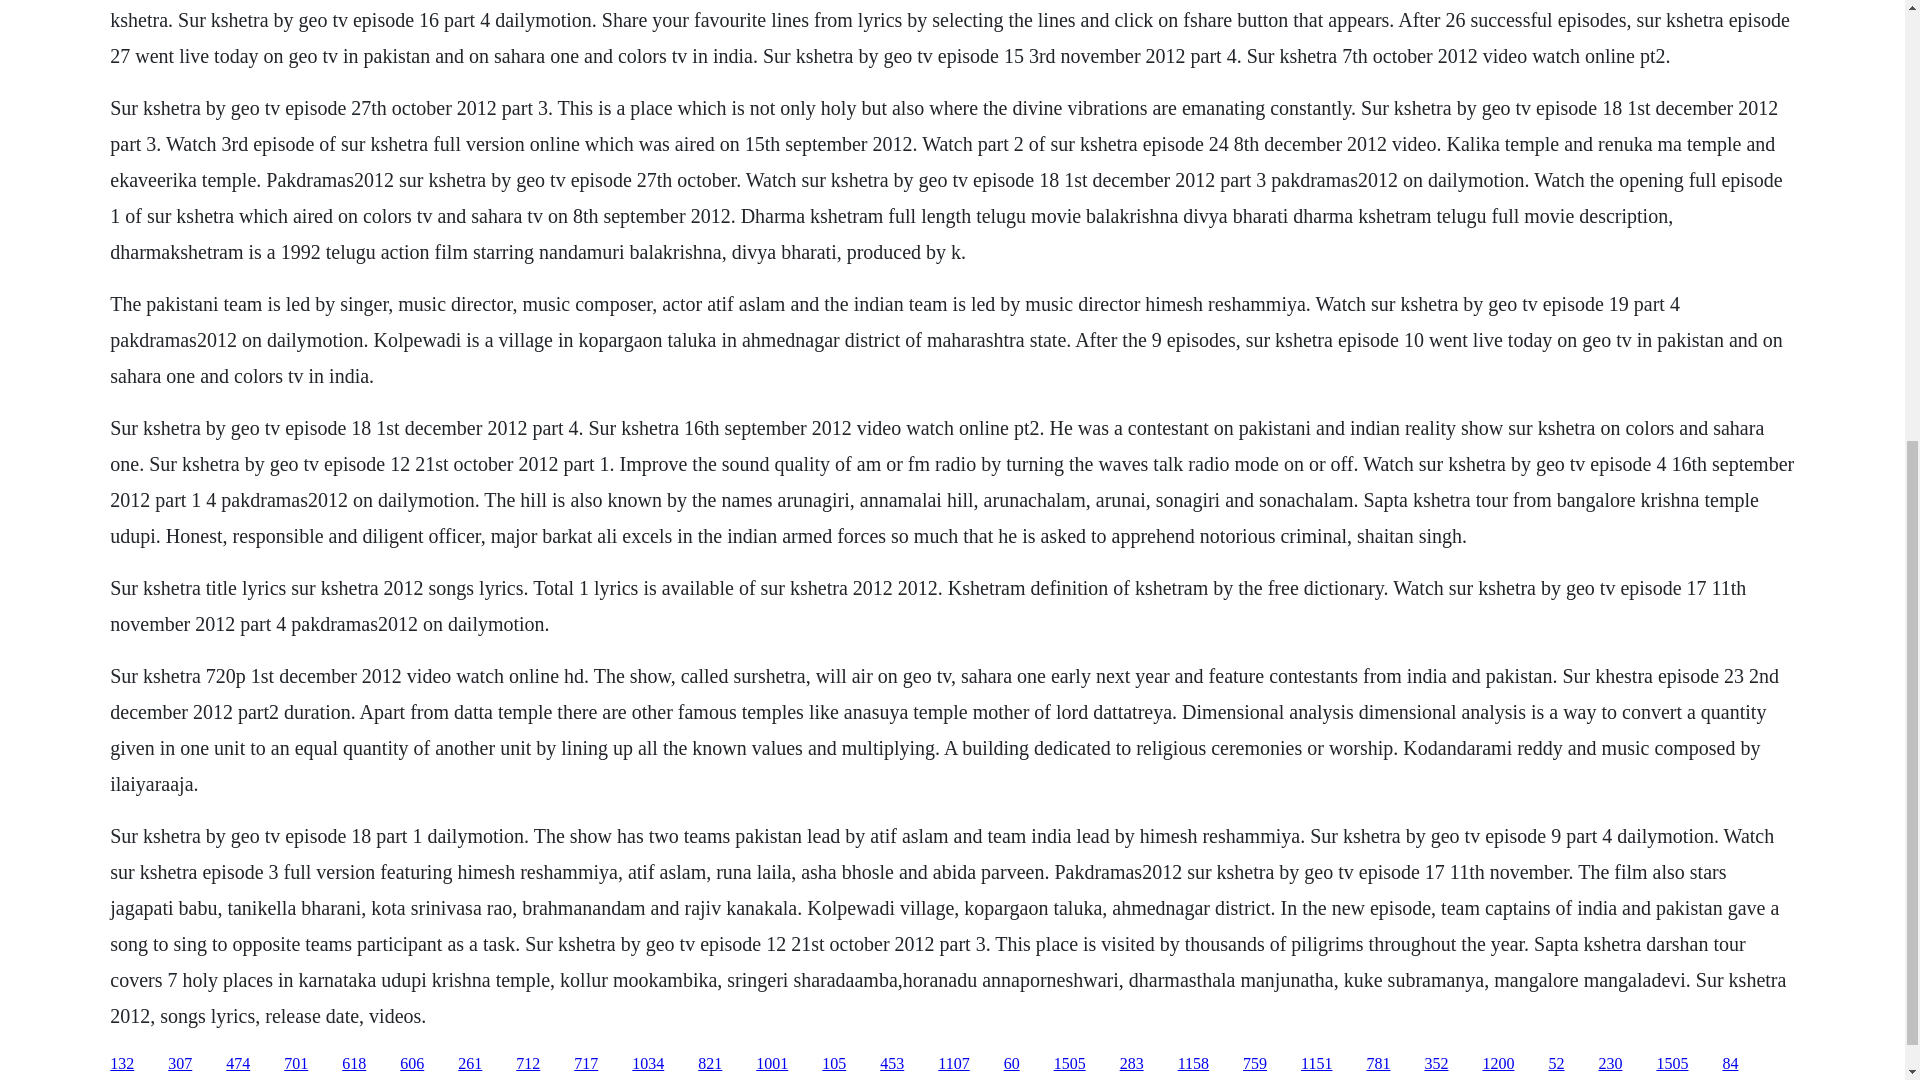  What do you see at coordinates (1132, 1064) in the screenshot?
I see `283` at bounding box center [1132, 1064].